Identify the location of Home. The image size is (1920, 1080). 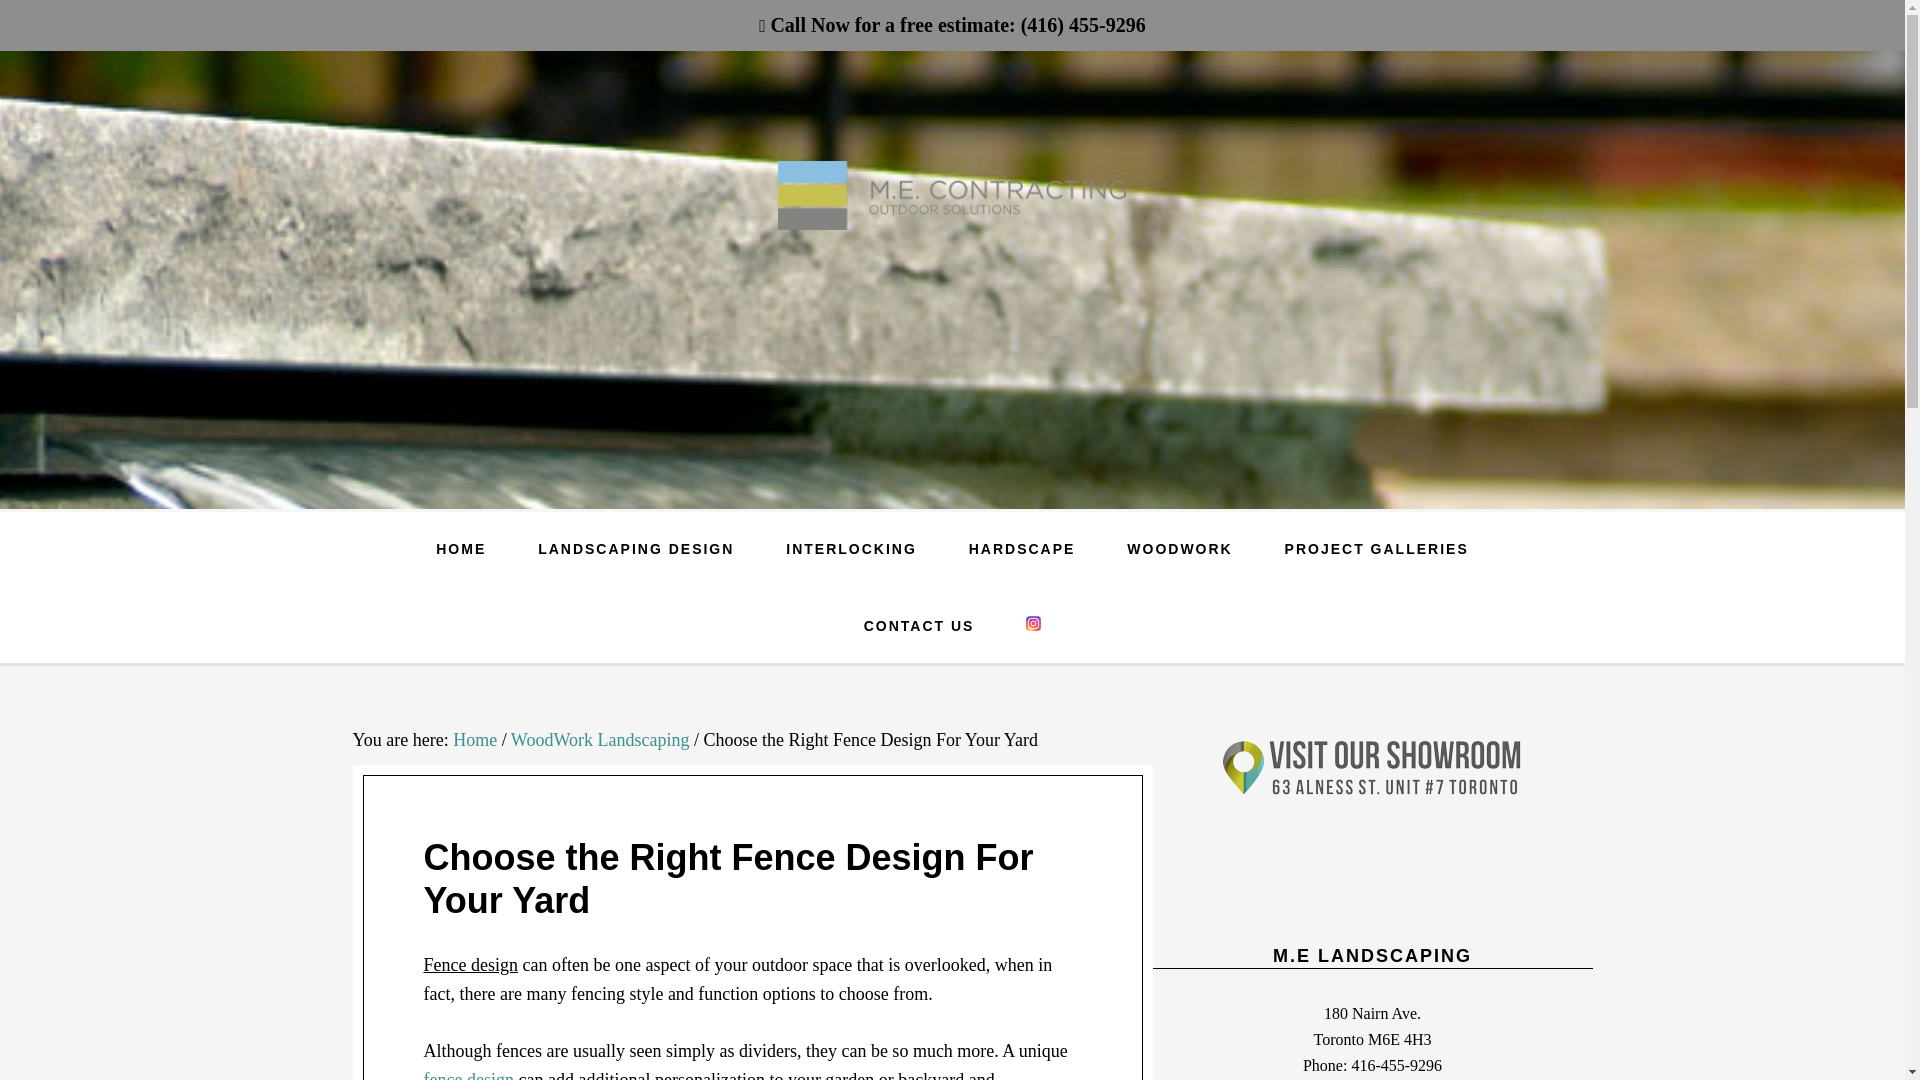
(475, 740).